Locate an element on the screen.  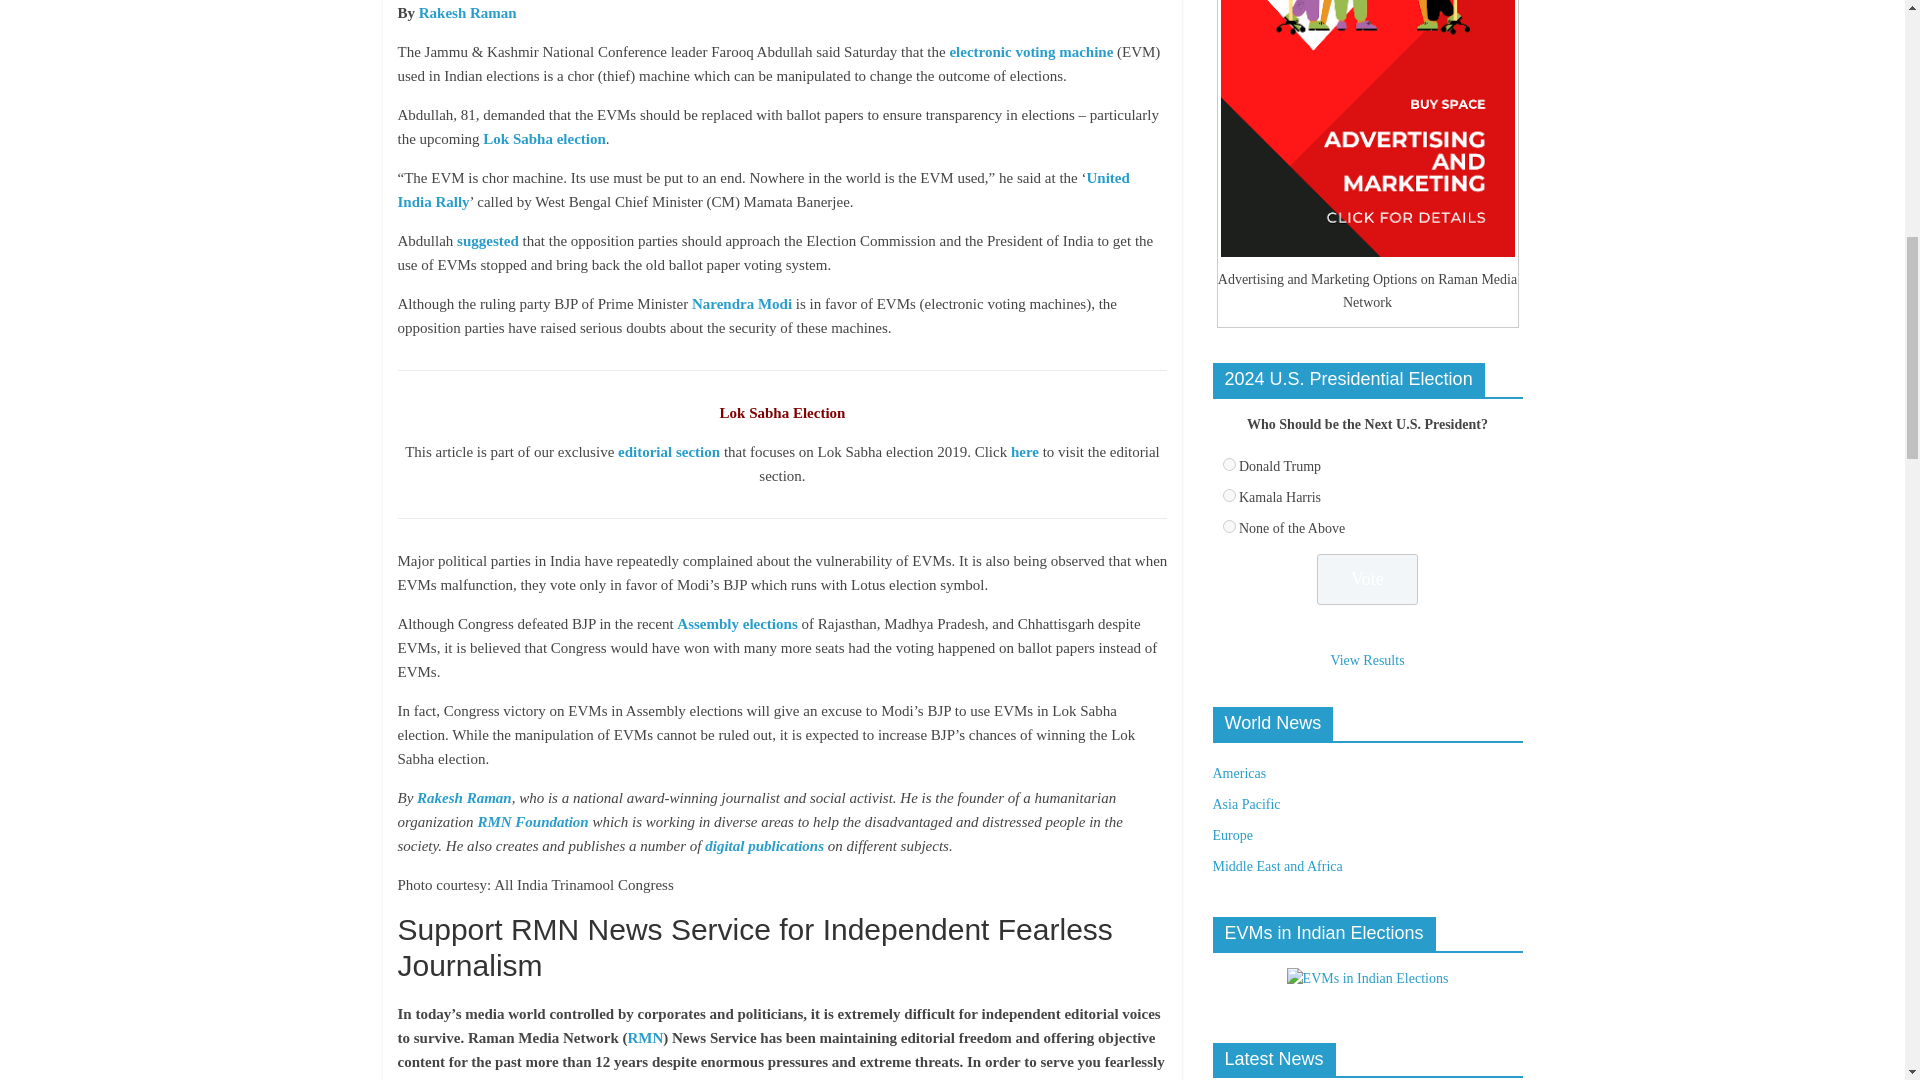
189 is located at coordinates (1228, 464).